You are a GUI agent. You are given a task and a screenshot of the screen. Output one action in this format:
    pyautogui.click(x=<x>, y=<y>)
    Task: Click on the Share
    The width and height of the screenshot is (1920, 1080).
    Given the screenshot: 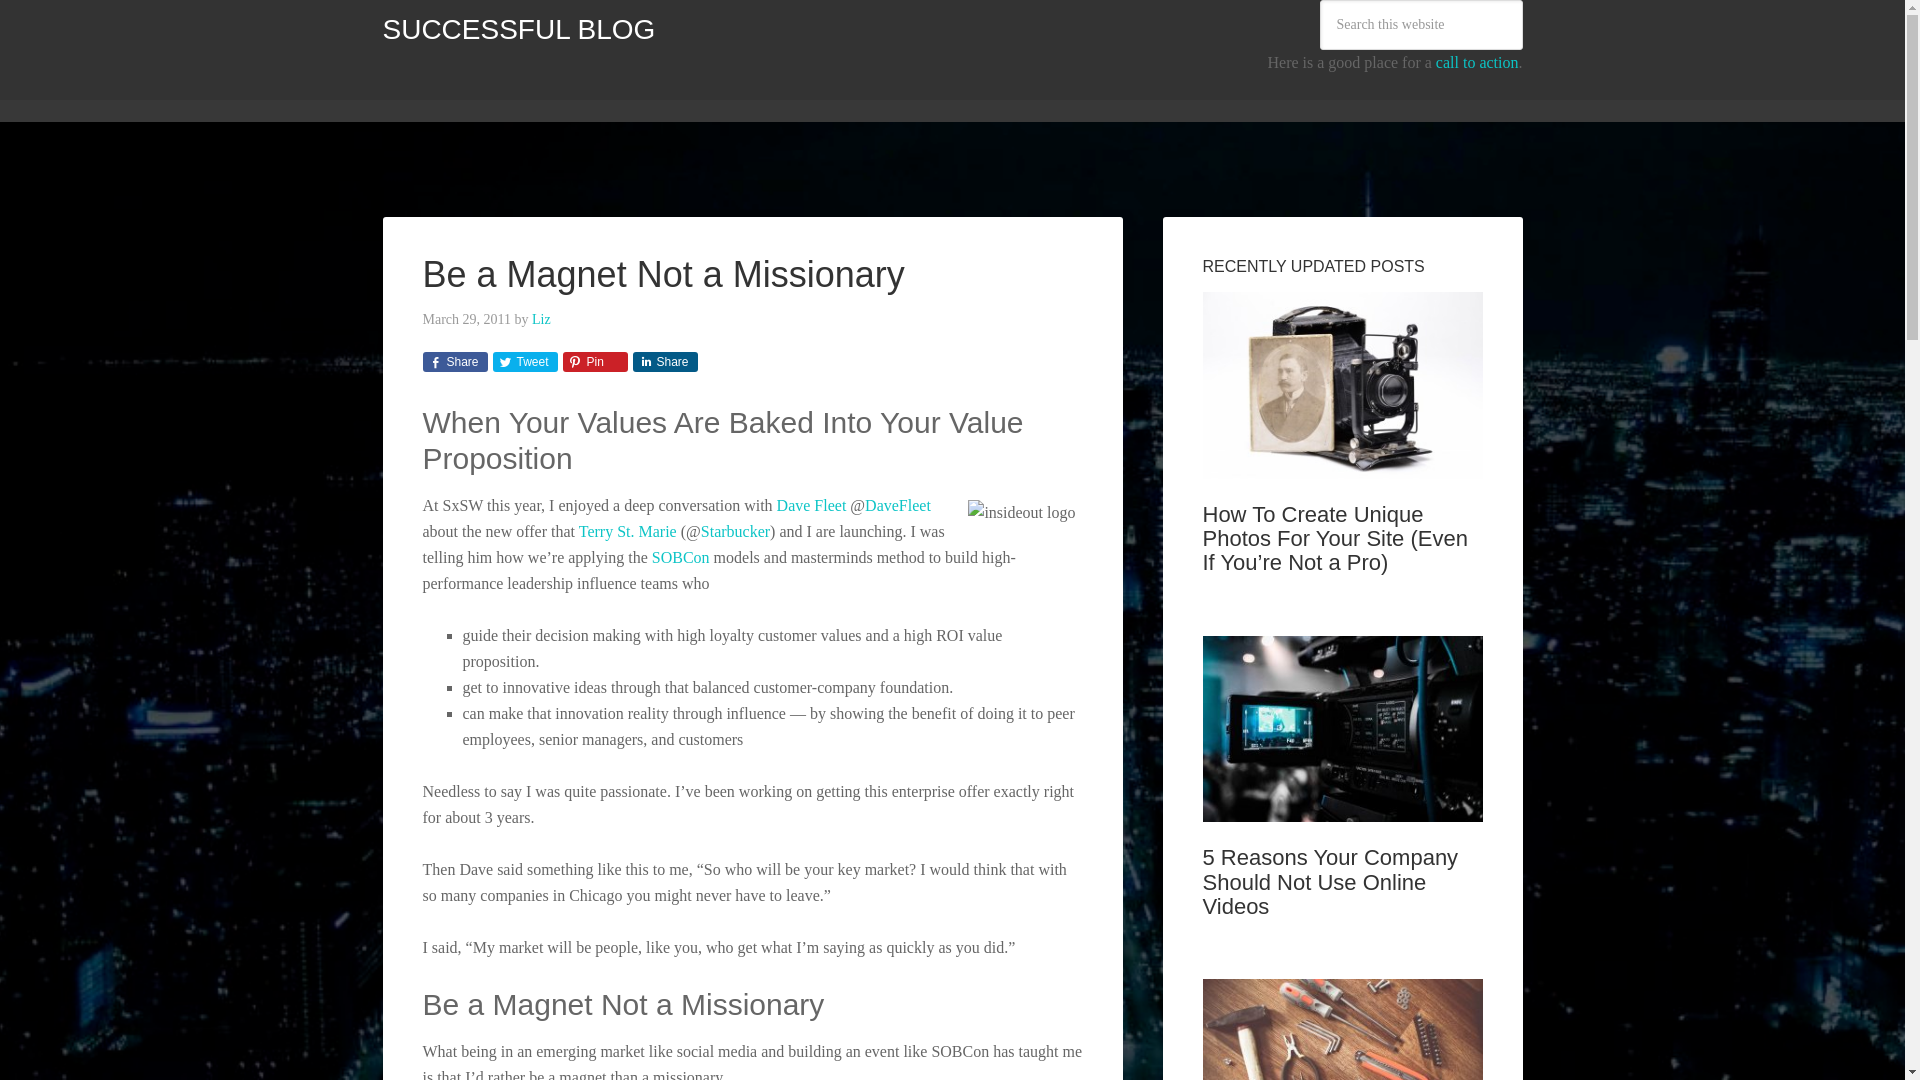 What is the action you would take?
    pyautogui.click(x=664, y=362)
    